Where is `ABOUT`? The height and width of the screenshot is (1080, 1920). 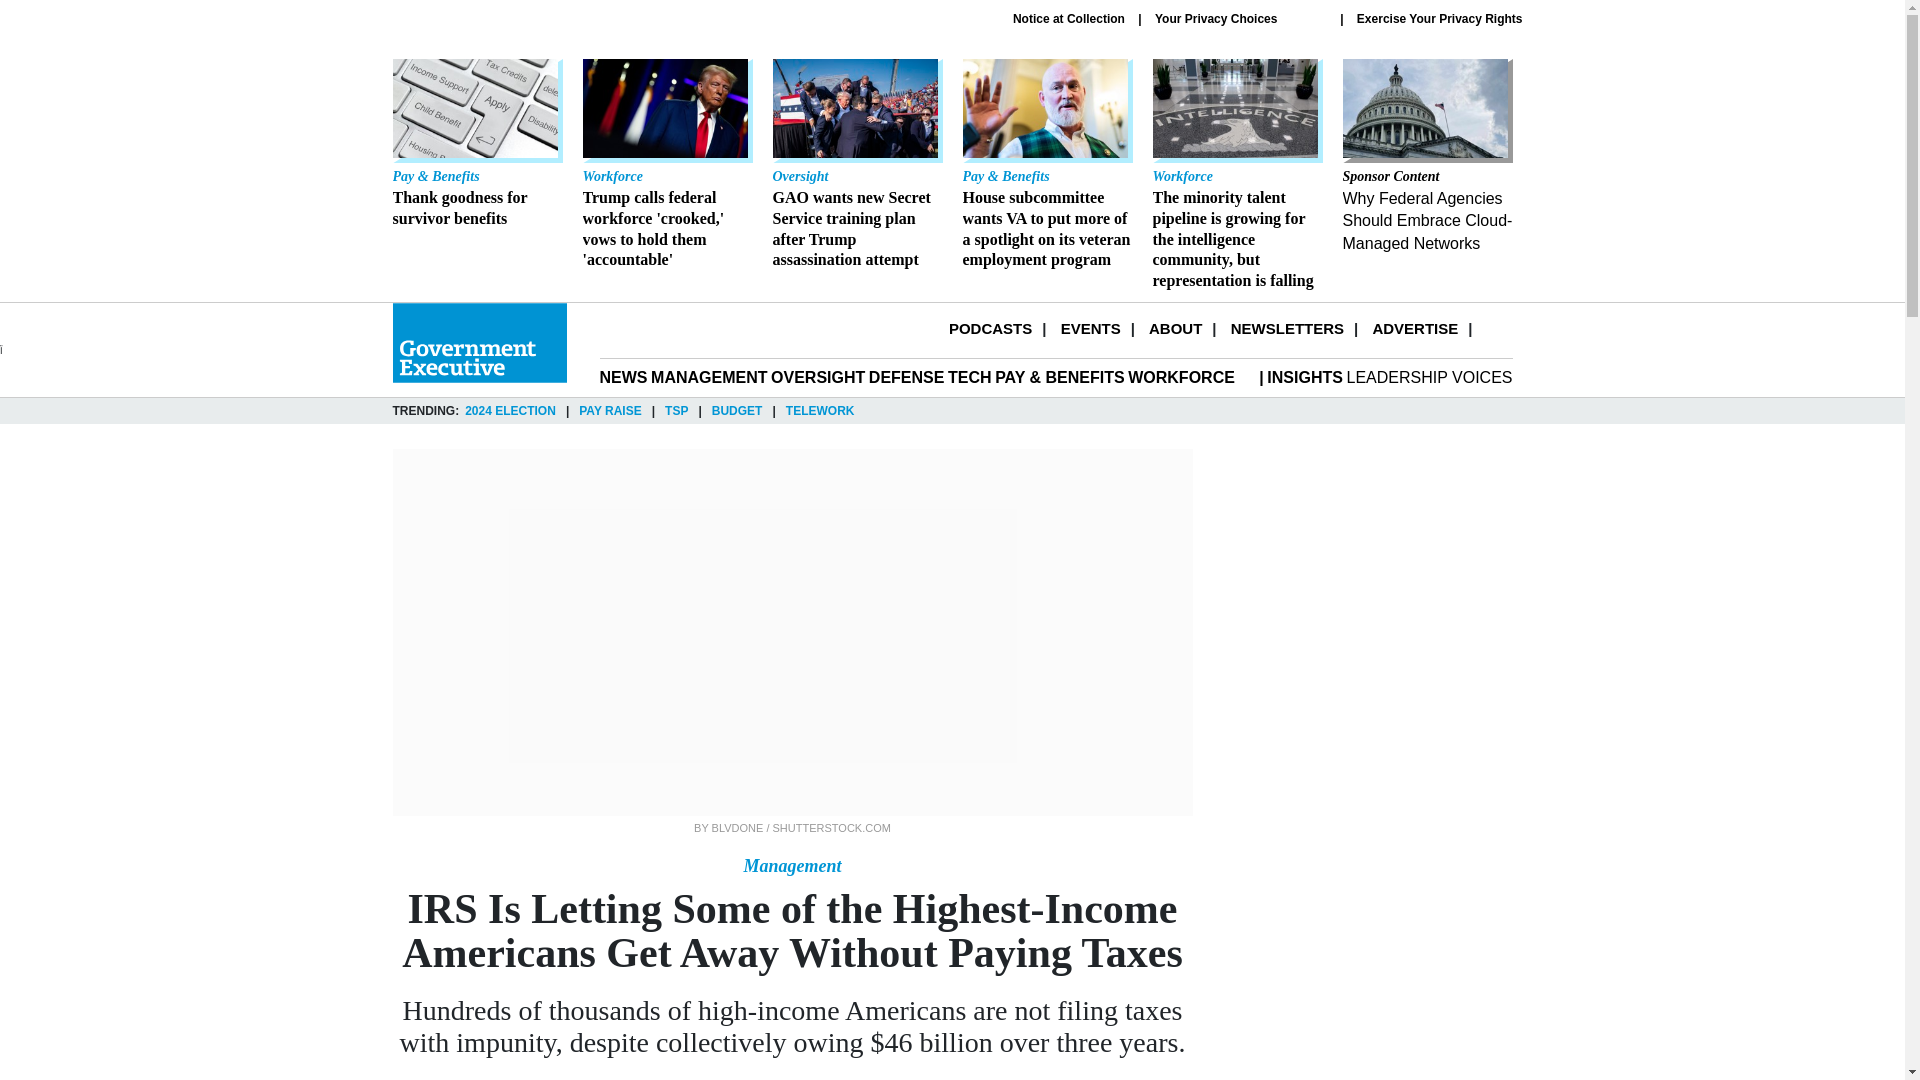 ABOUT is located at coordinates (1174, 328).